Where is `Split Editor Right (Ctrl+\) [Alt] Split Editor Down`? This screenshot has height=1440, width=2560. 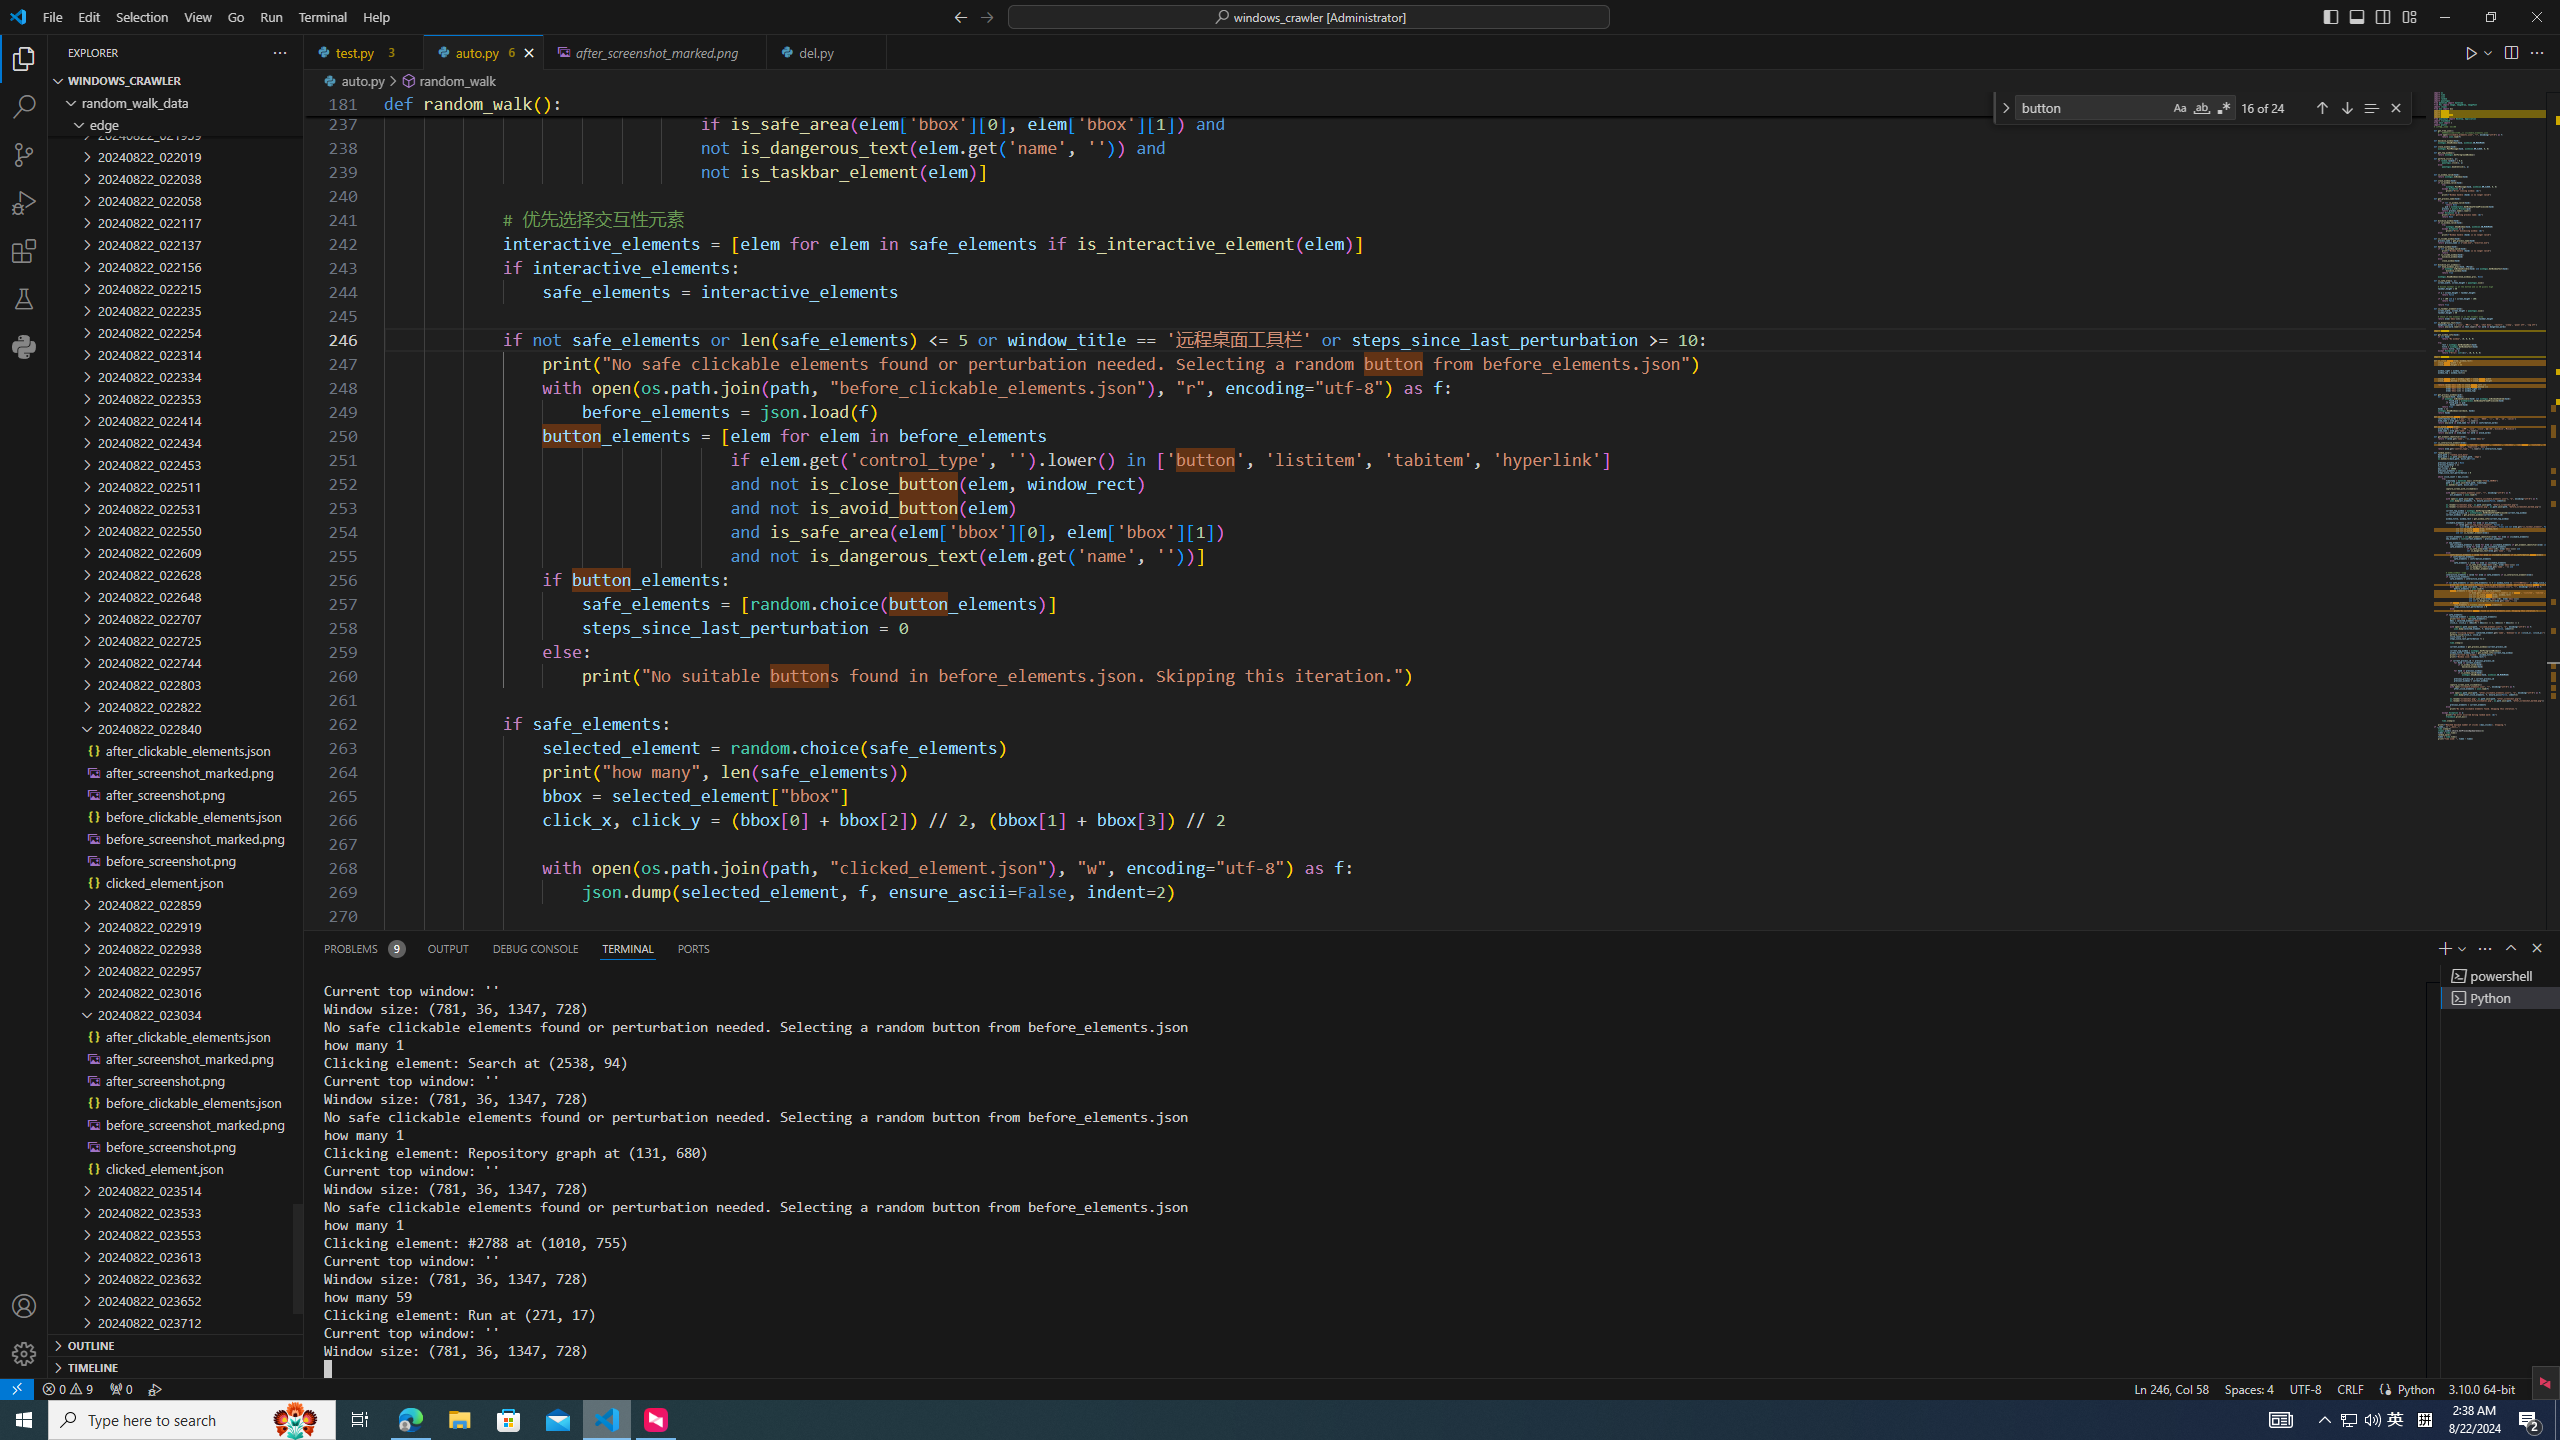 Split Editor Right (Ctrl+\) [Alt] Split Editor Down is located at coordinates (2511, 52).